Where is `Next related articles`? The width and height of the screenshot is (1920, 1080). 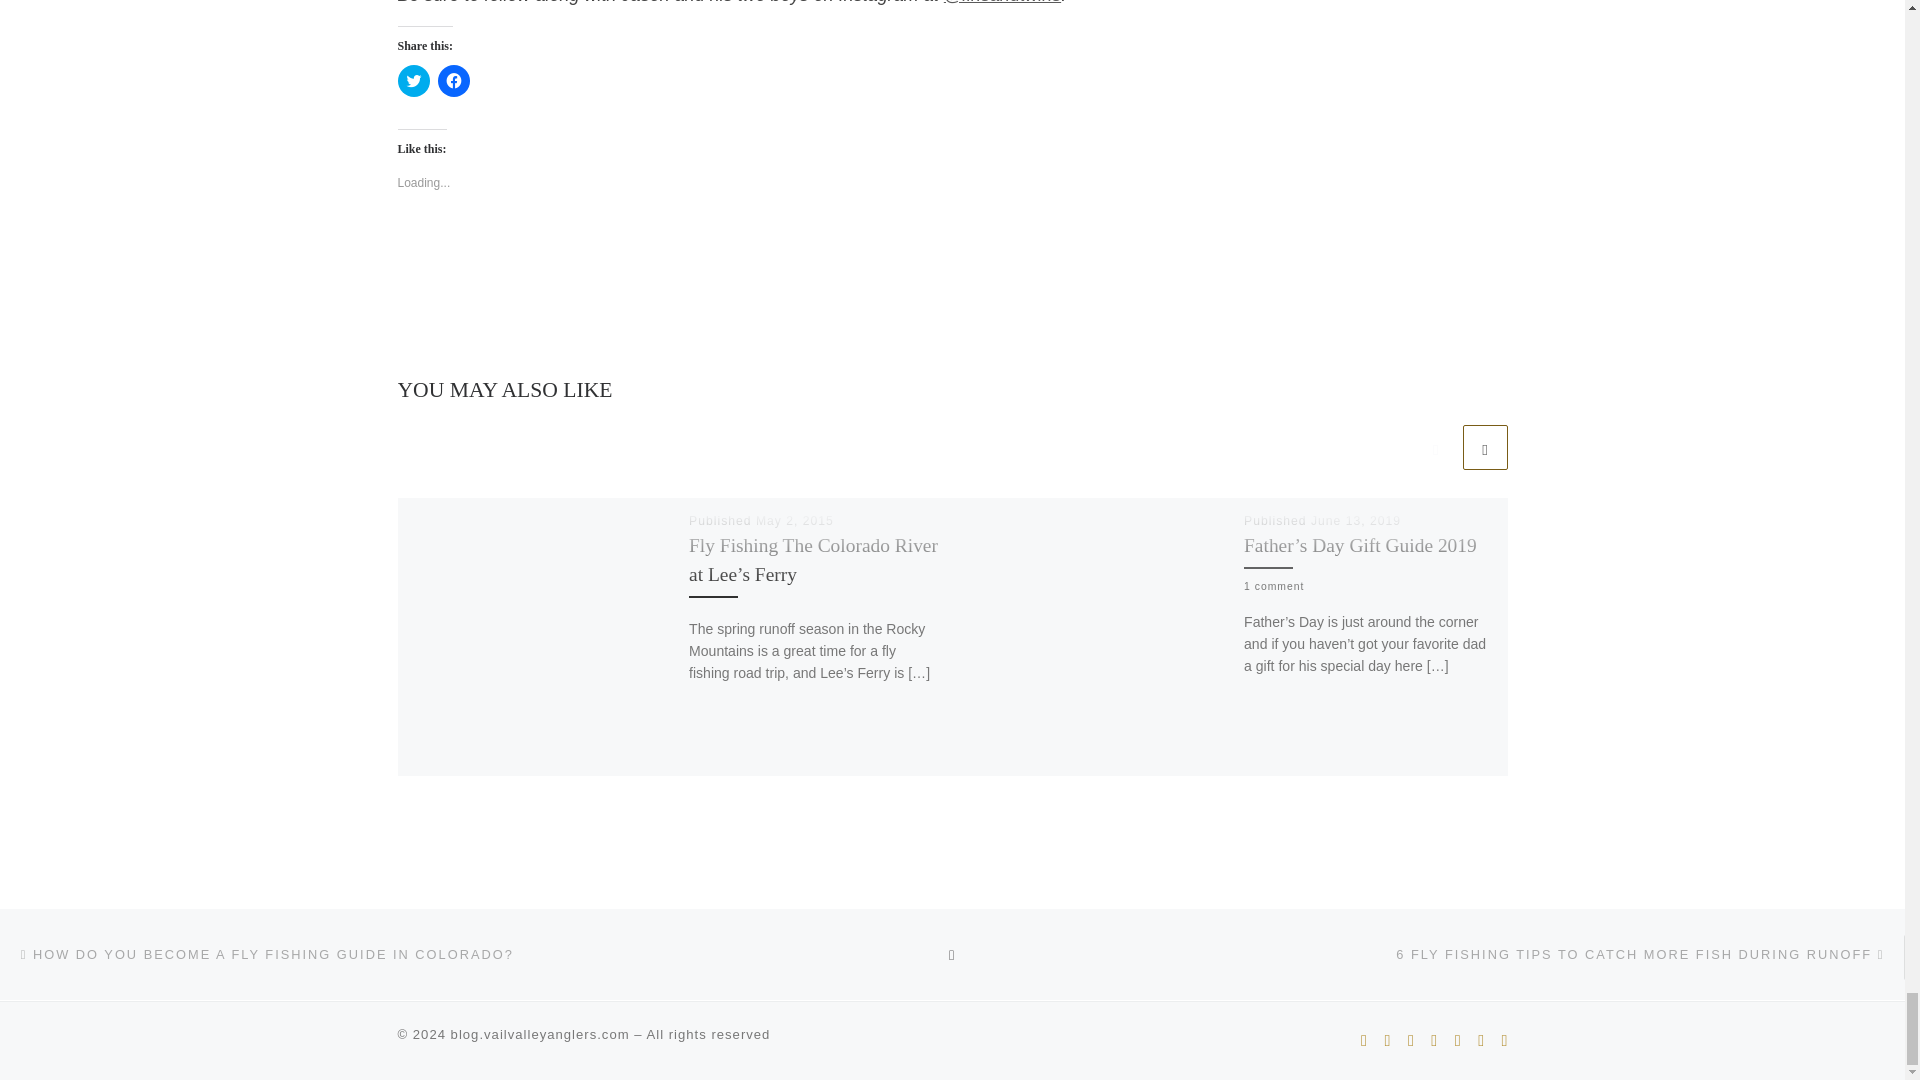
Next related articles is located at coordinates (1484, 447).